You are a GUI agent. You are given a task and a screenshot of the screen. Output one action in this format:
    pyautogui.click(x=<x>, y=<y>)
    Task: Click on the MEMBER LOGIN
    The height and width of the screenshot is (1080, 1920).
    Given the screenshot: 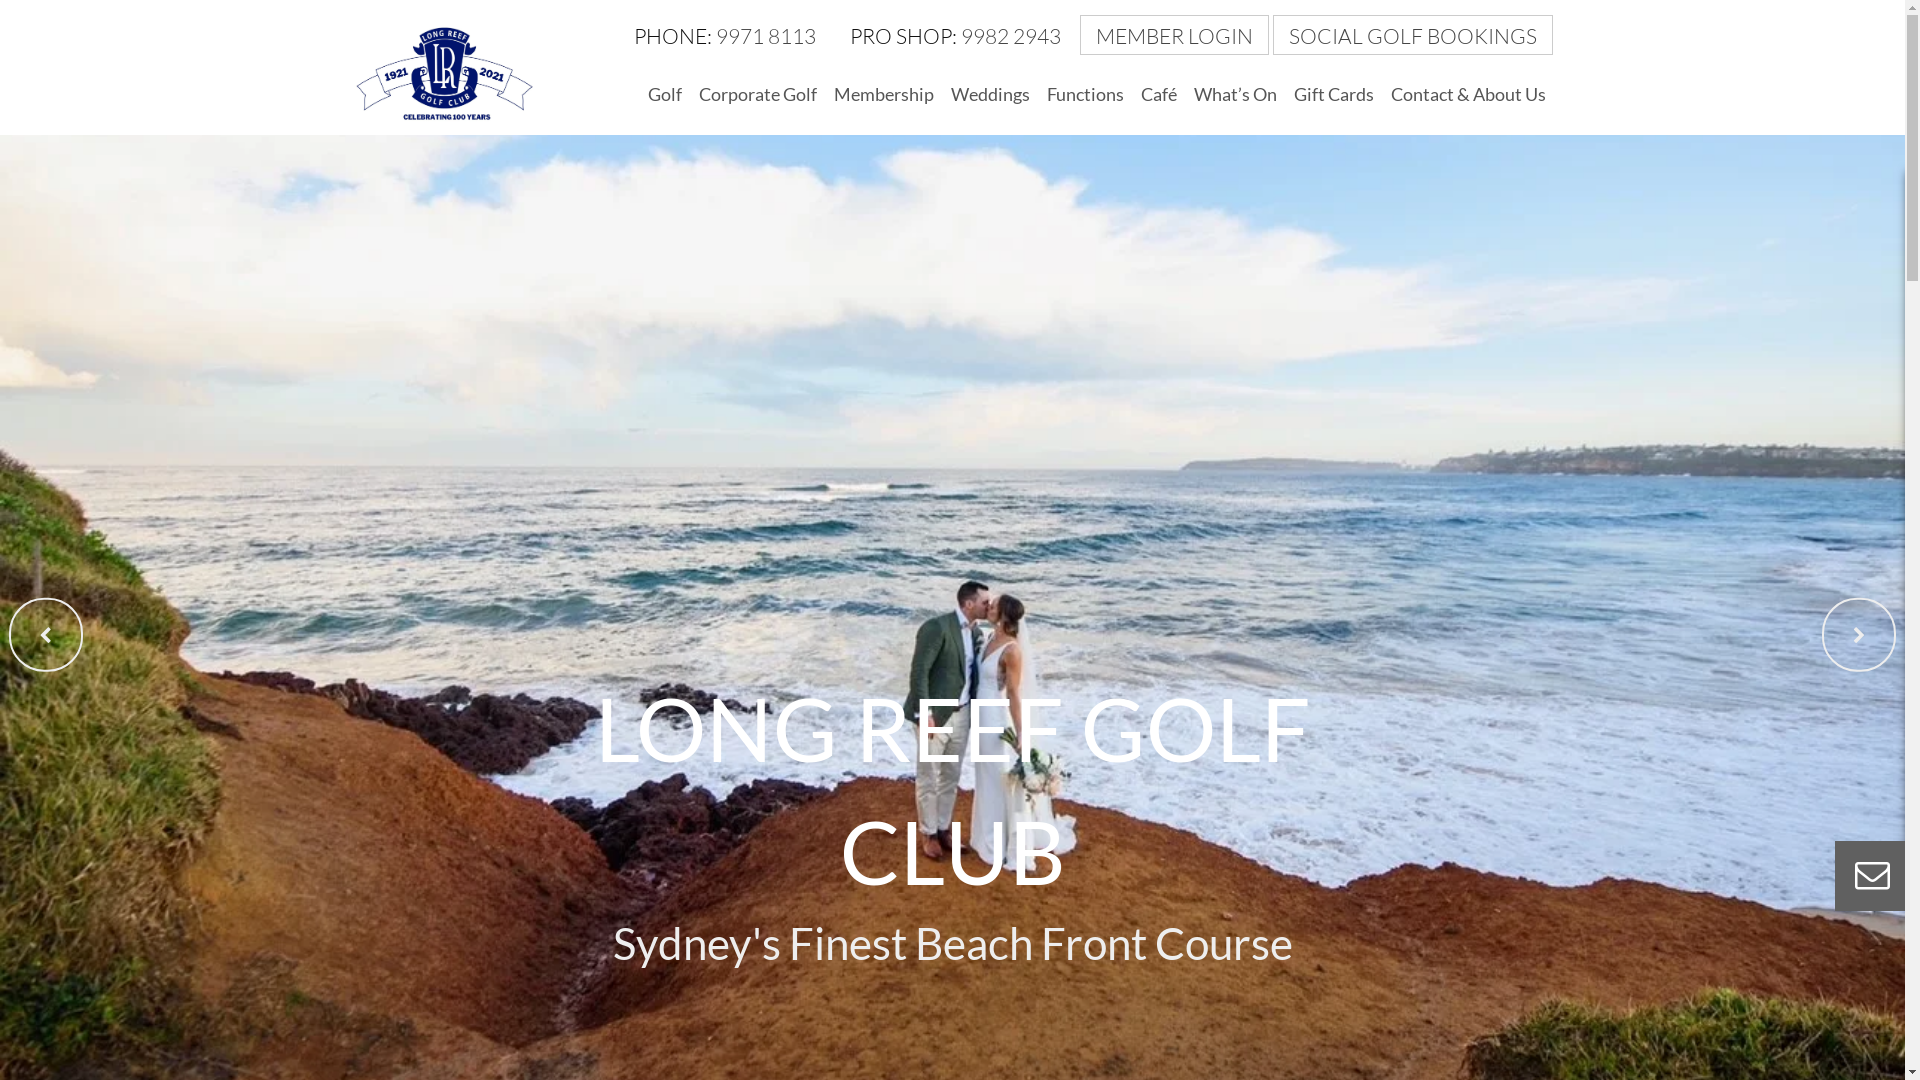 What is the action you would take?
    pyautogui.click(x=1176, y=36)
    